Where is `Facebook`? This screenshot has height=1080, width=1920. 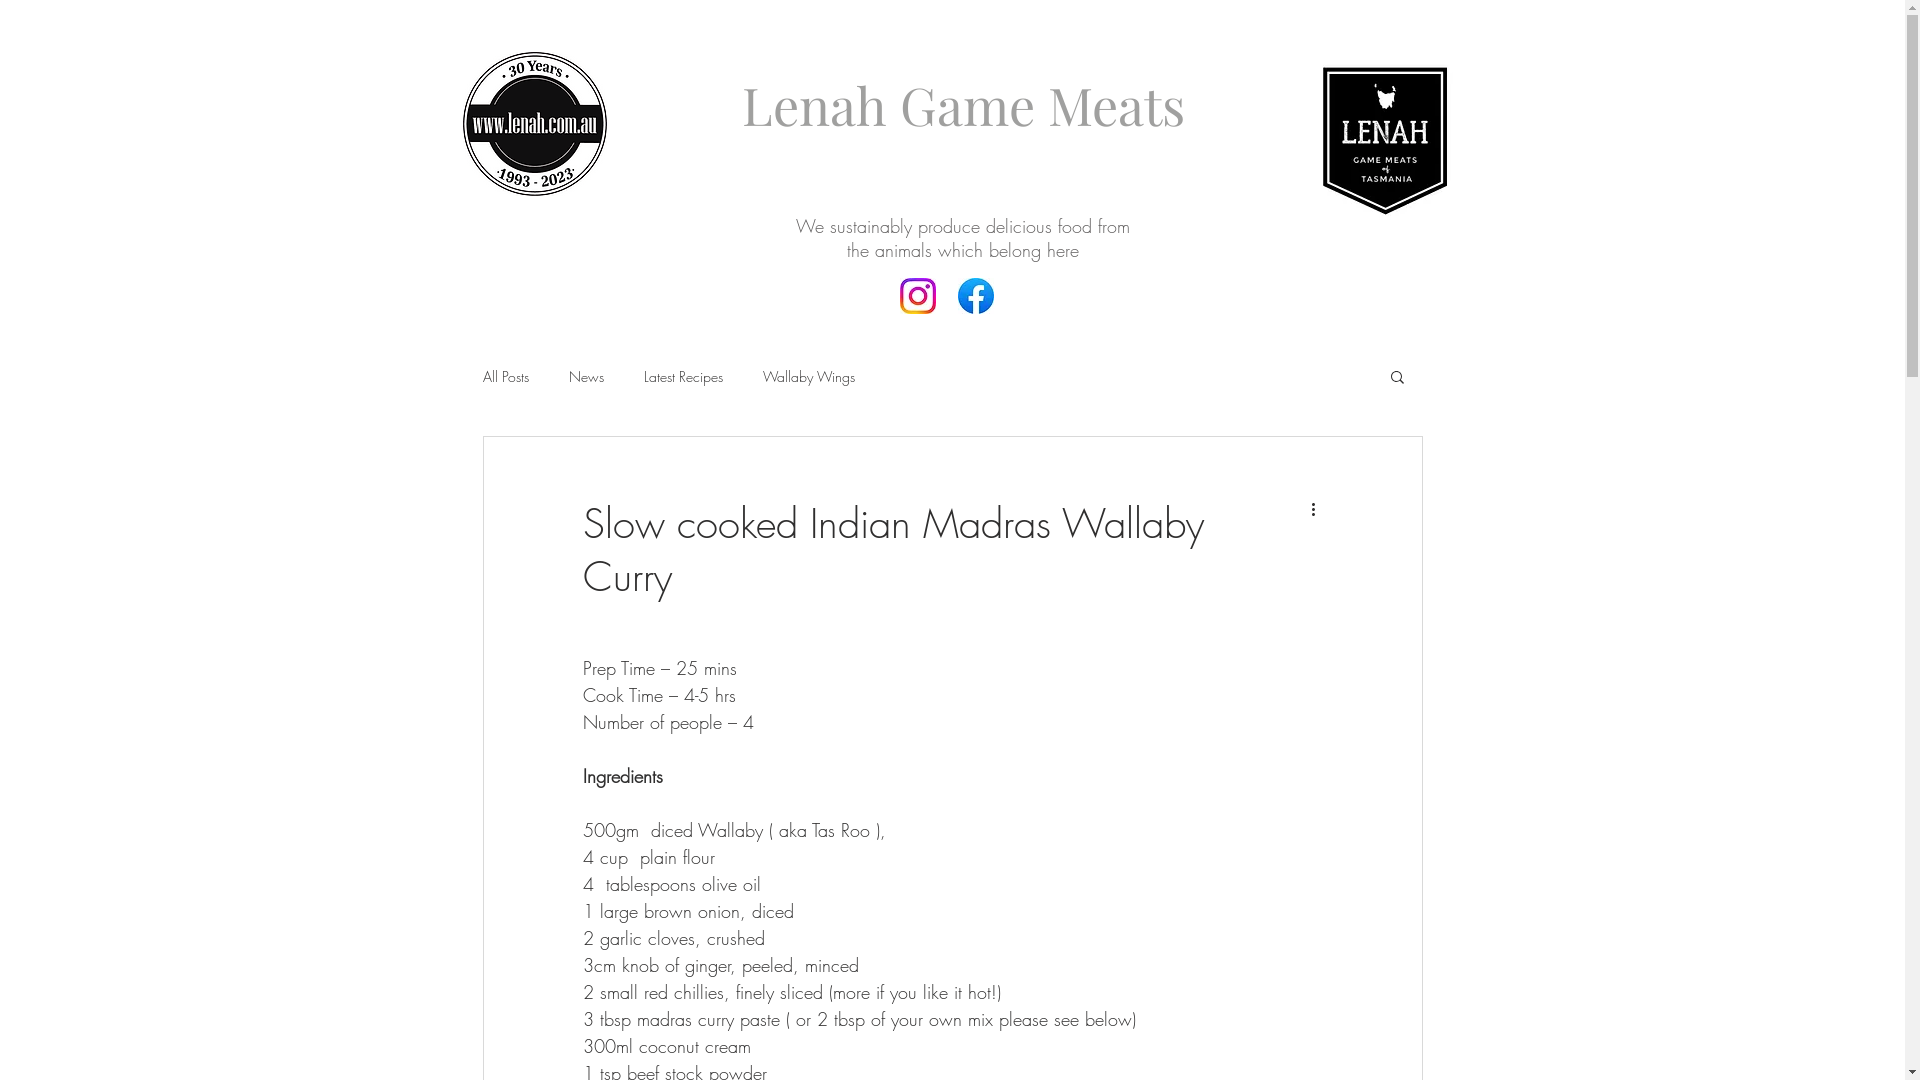 Facebook is located at coordinates (976, 296).